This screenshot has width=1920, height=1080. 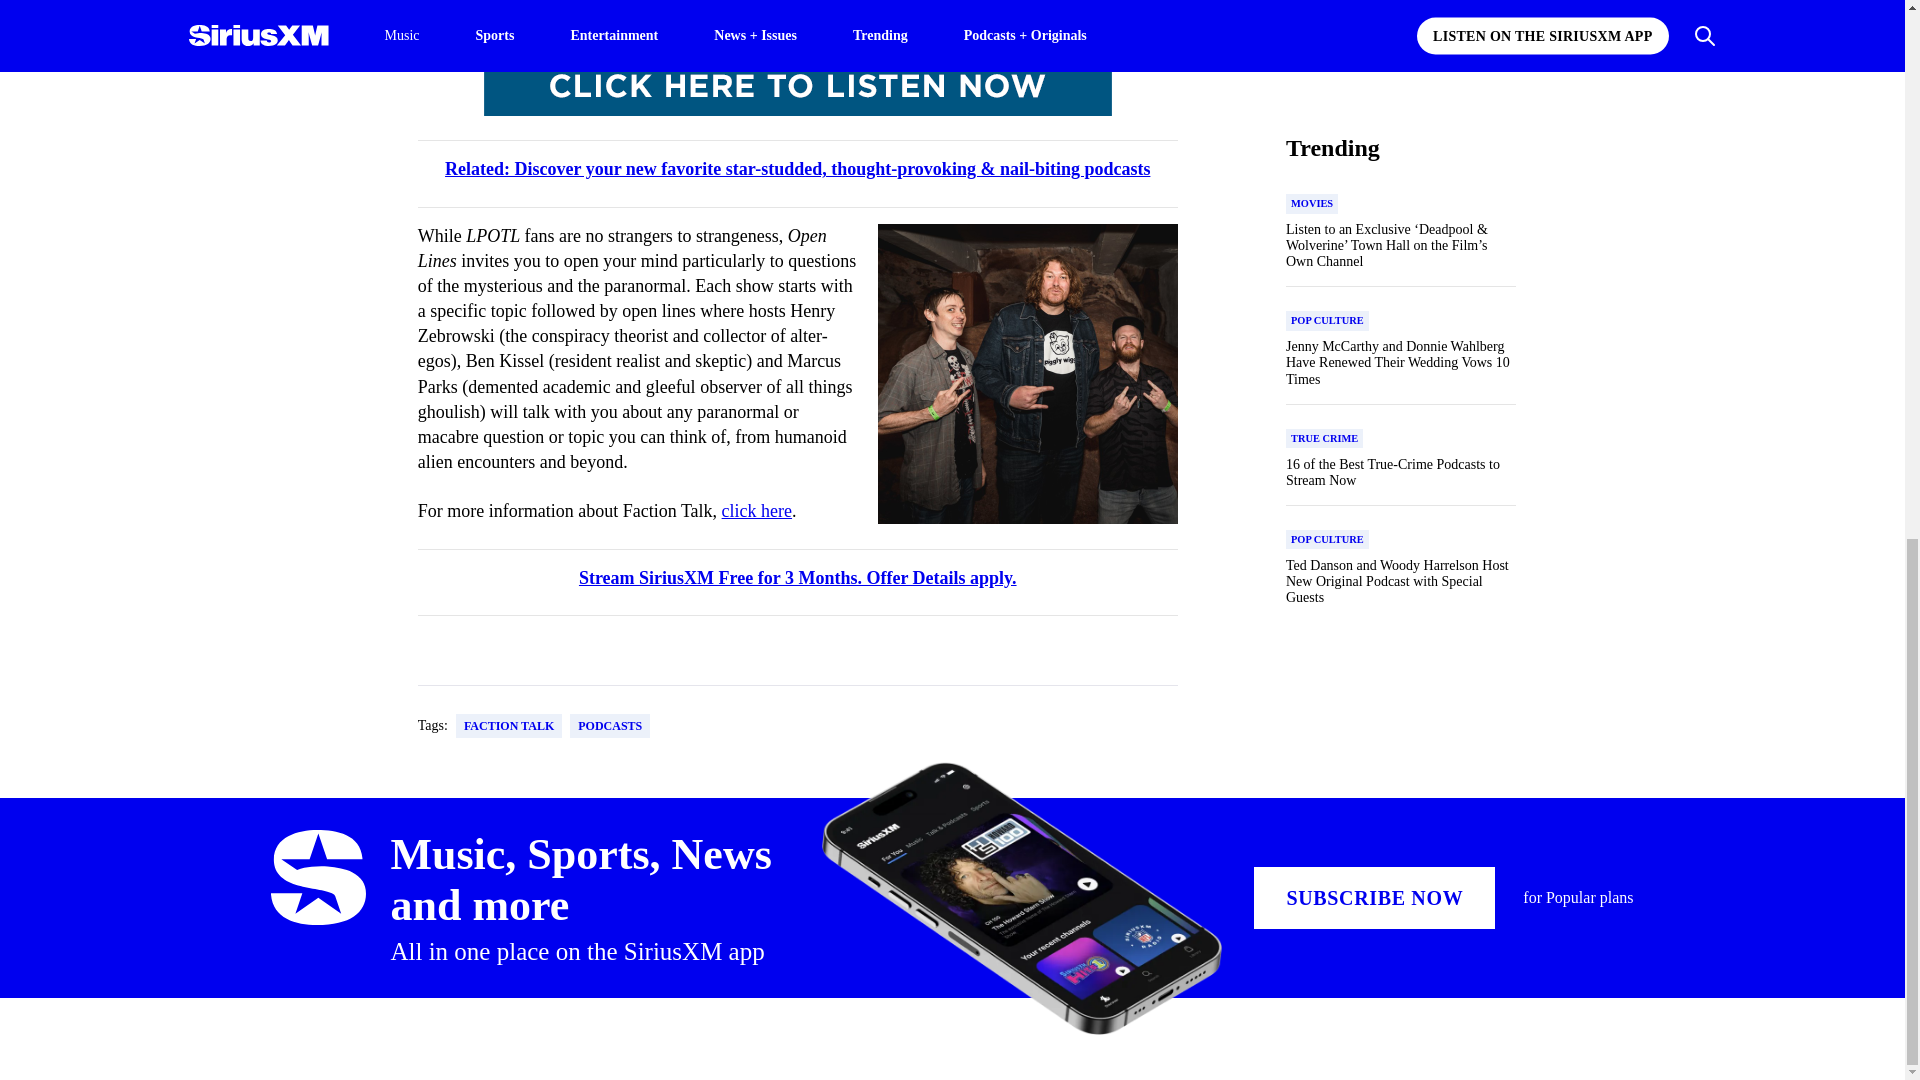 What do you see at coordinates (509, 725) in the screenshot?
I see `FACTION TALK` at bounding box center [509, 725].